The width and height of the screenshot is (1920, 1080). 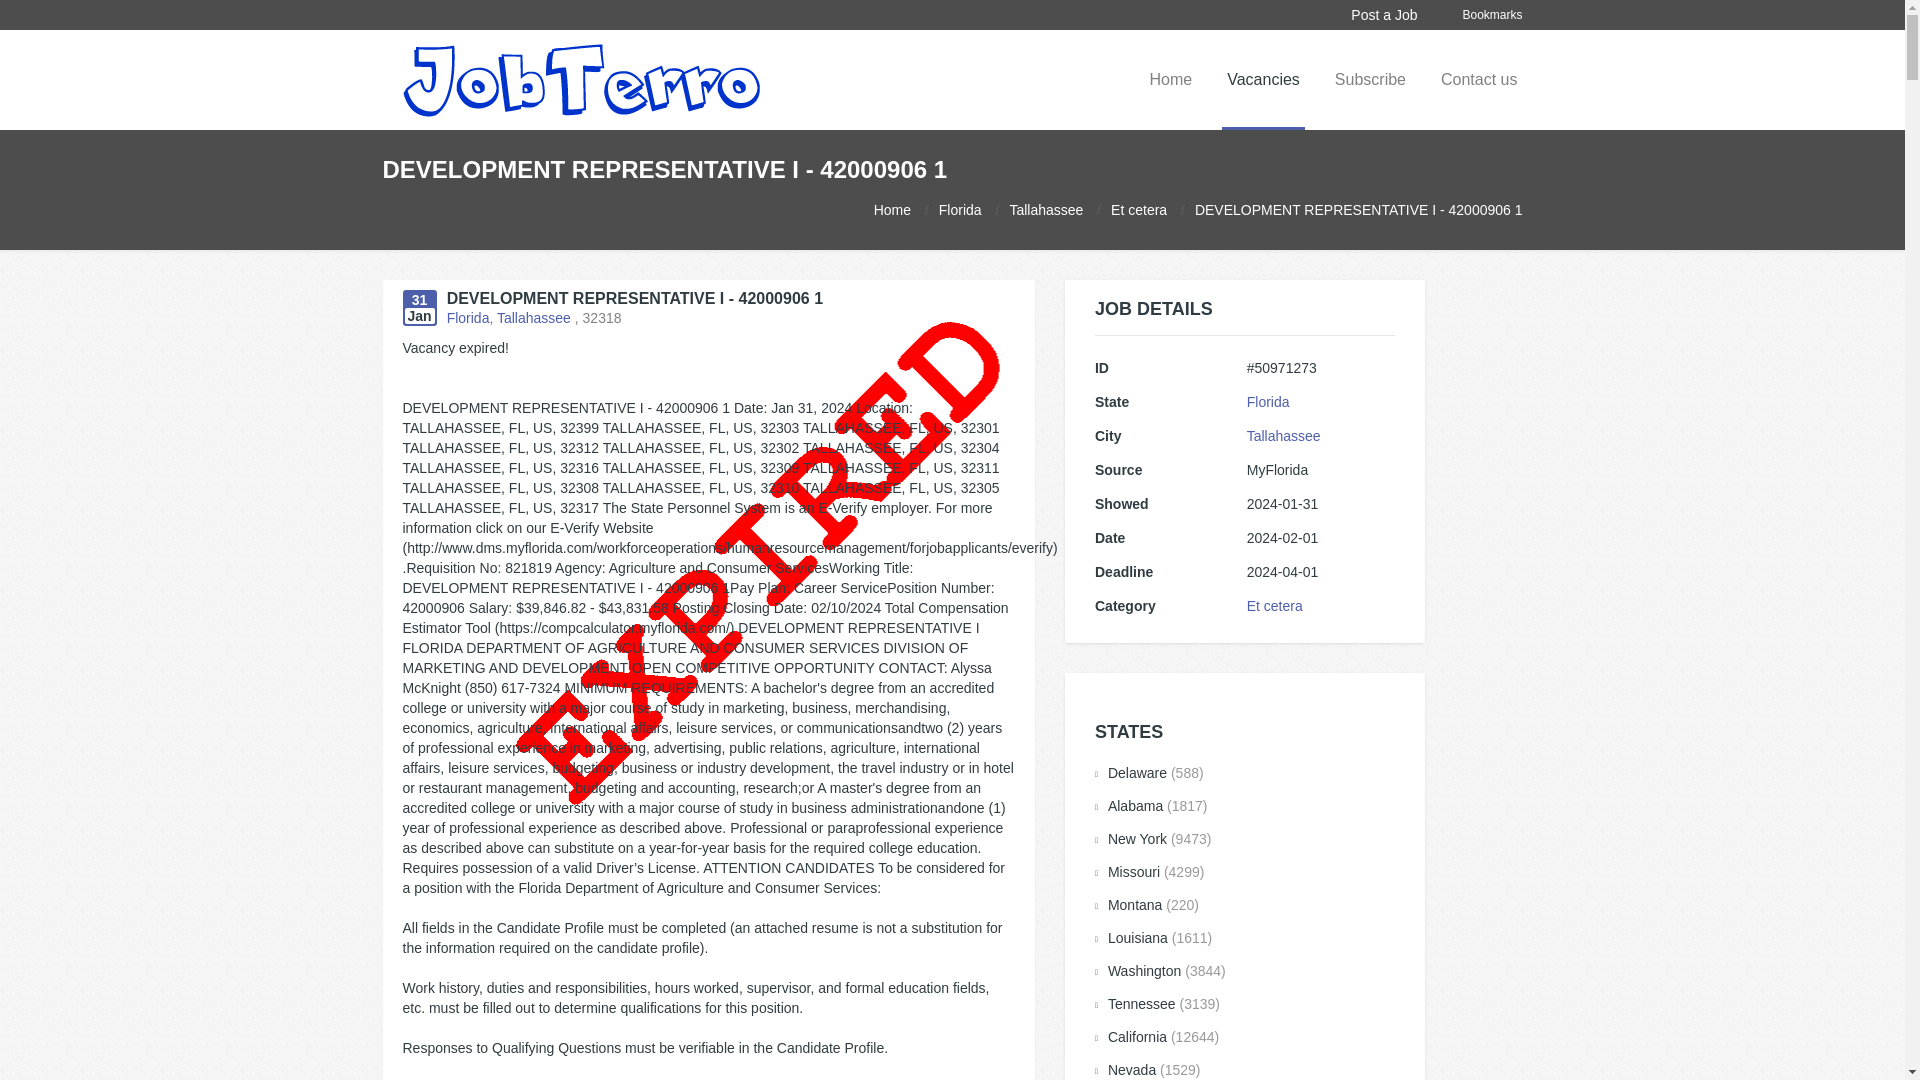 What do you see at coordinates (960, 210) in the screenshot?
I see `Florida jobs` at bounding box center [960, 210].